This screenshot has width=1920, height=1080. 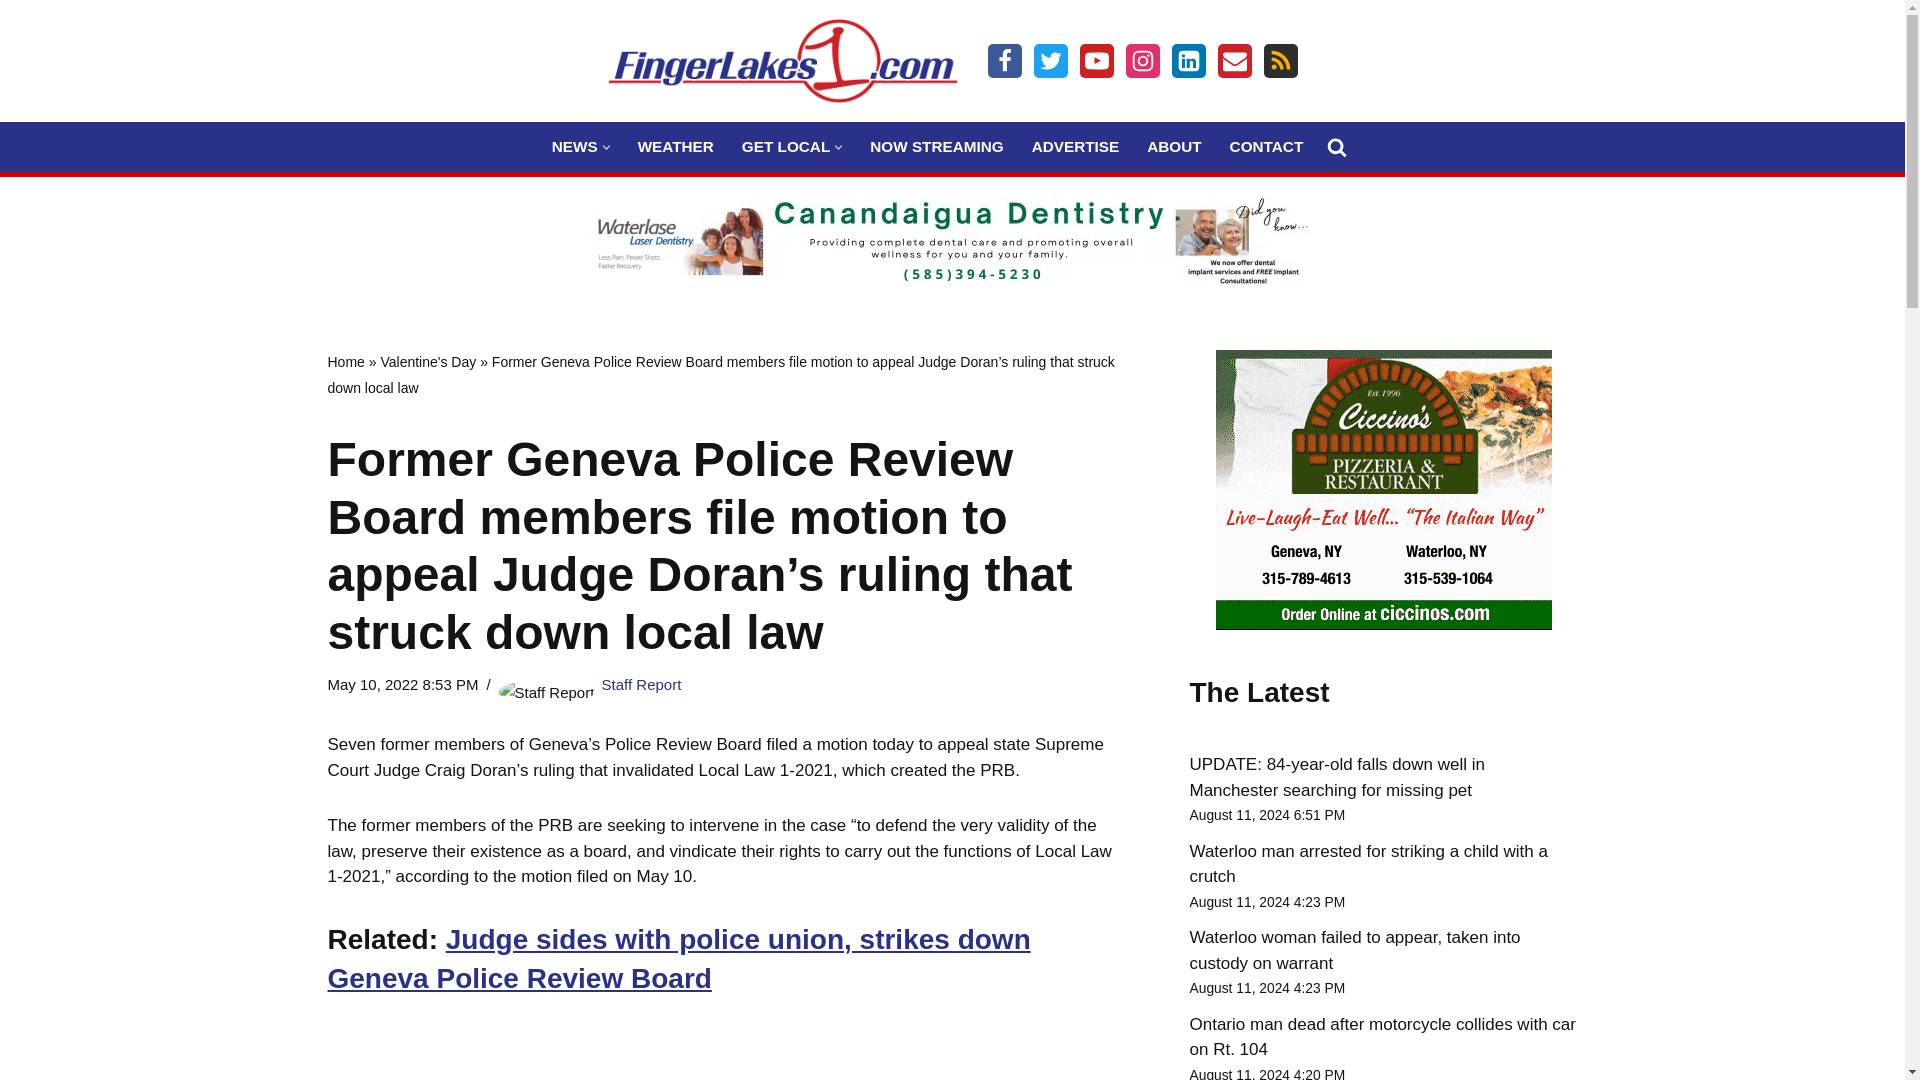 What do you see at coordinates (574, 146) in the screenshot?
I see `NEWS` at bounding box center [574, 146].